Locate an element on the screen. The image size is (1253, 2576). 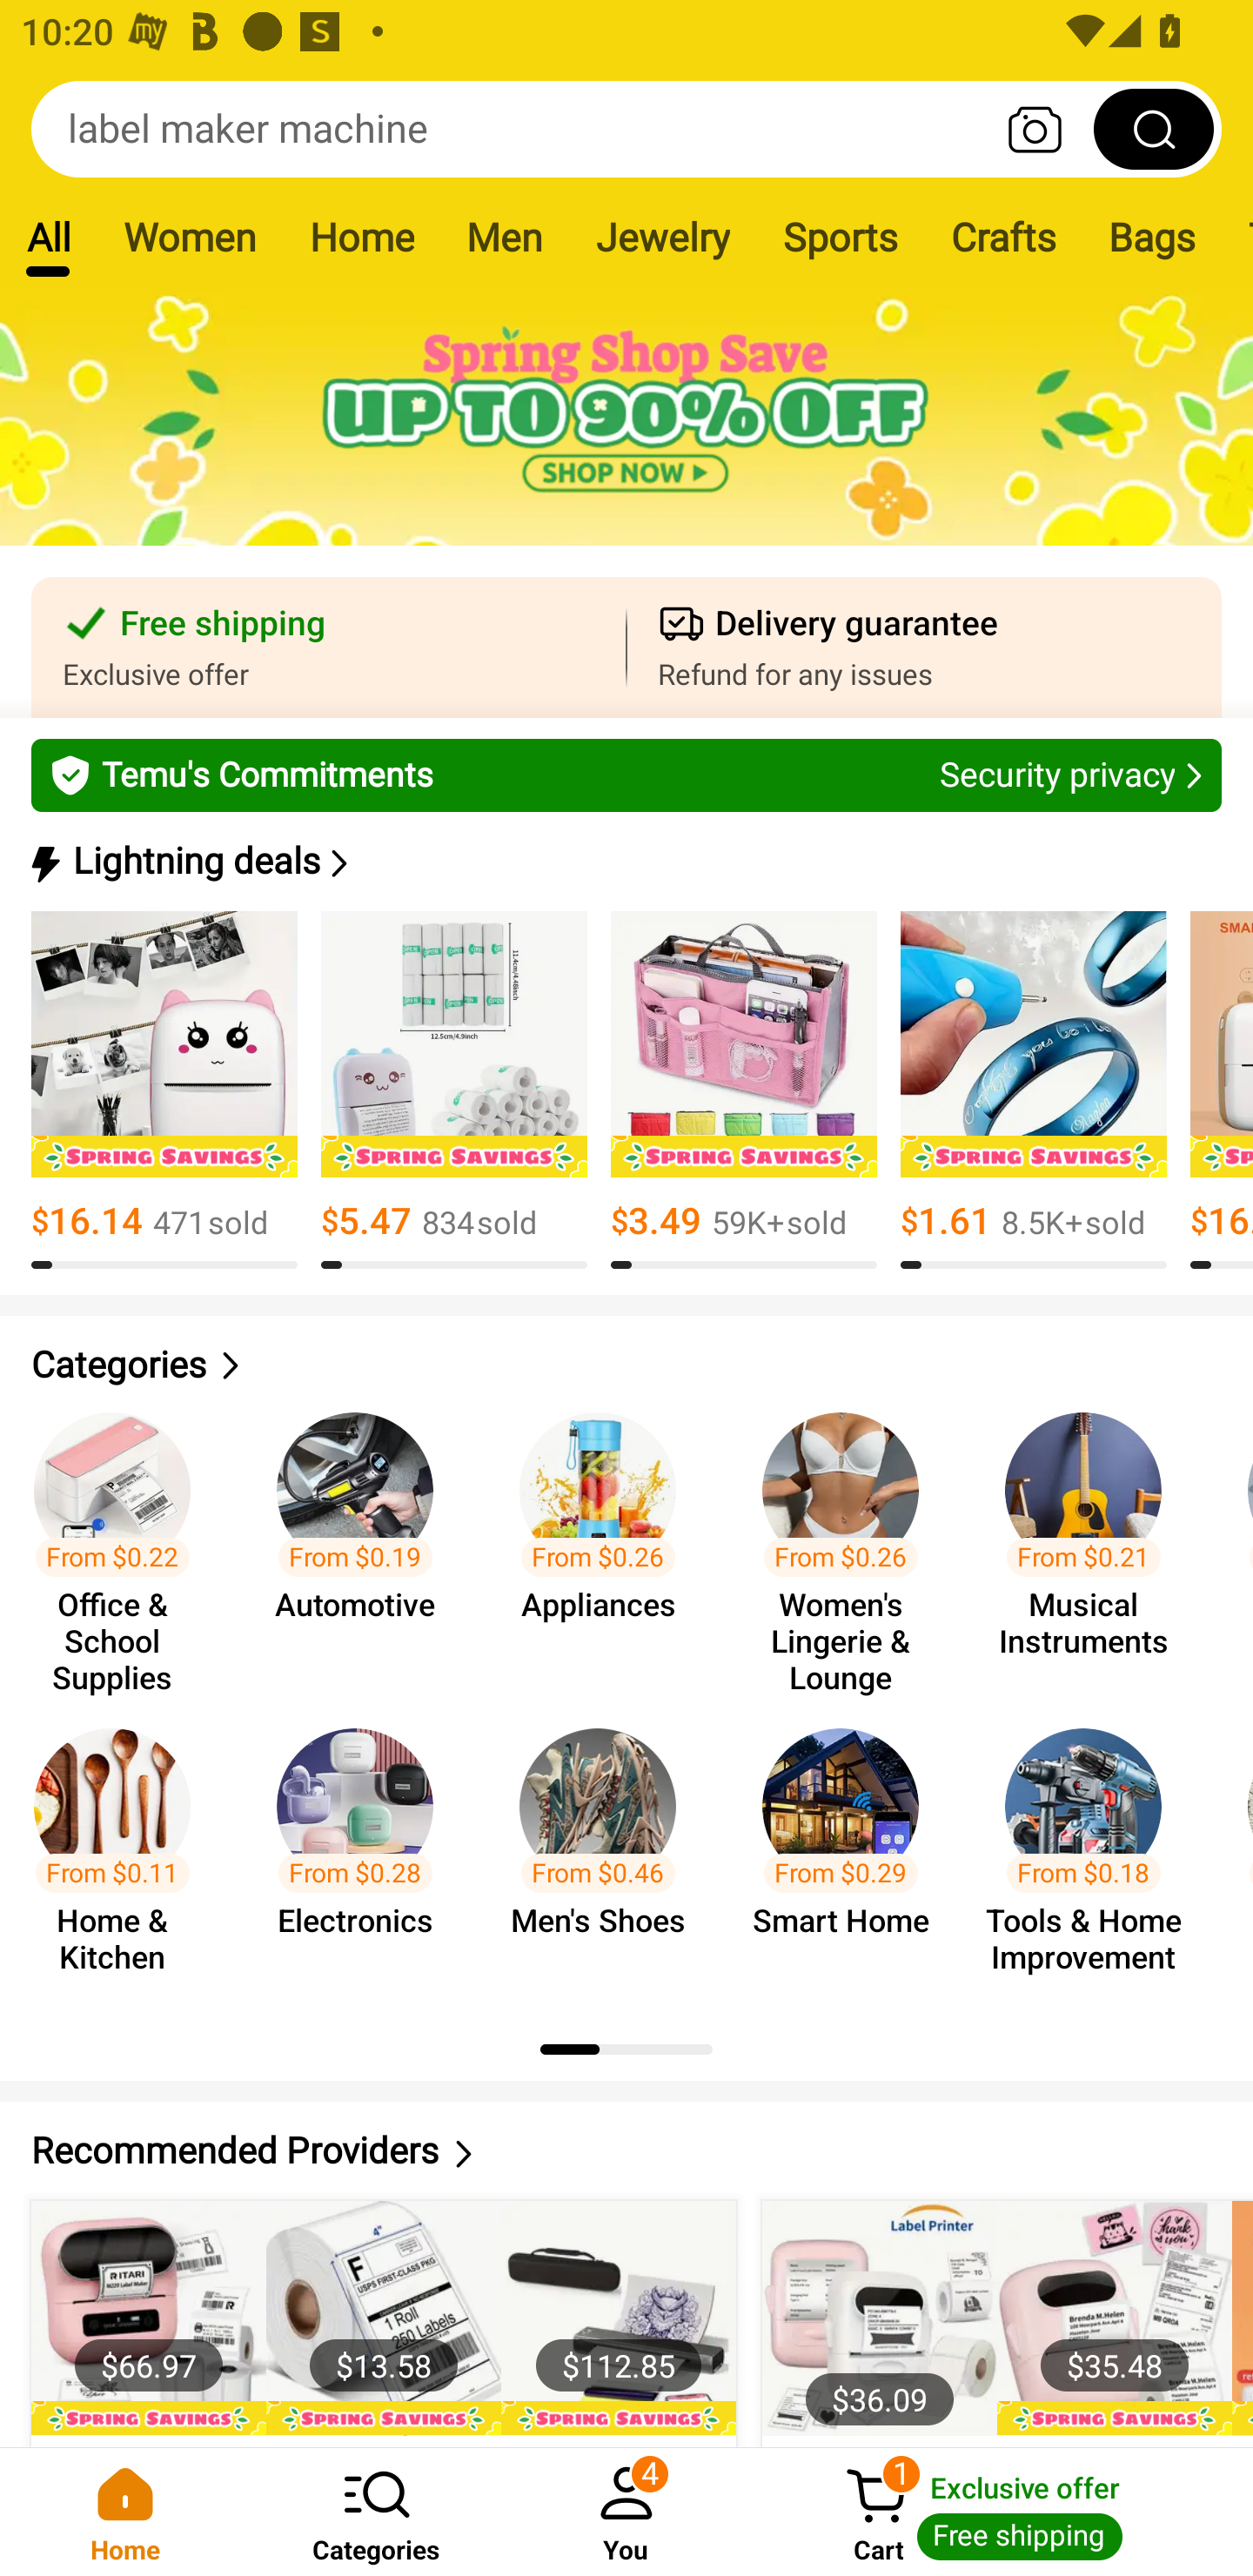
From $0.21 Musical Instruments is located at coordinates (1093, 1539).